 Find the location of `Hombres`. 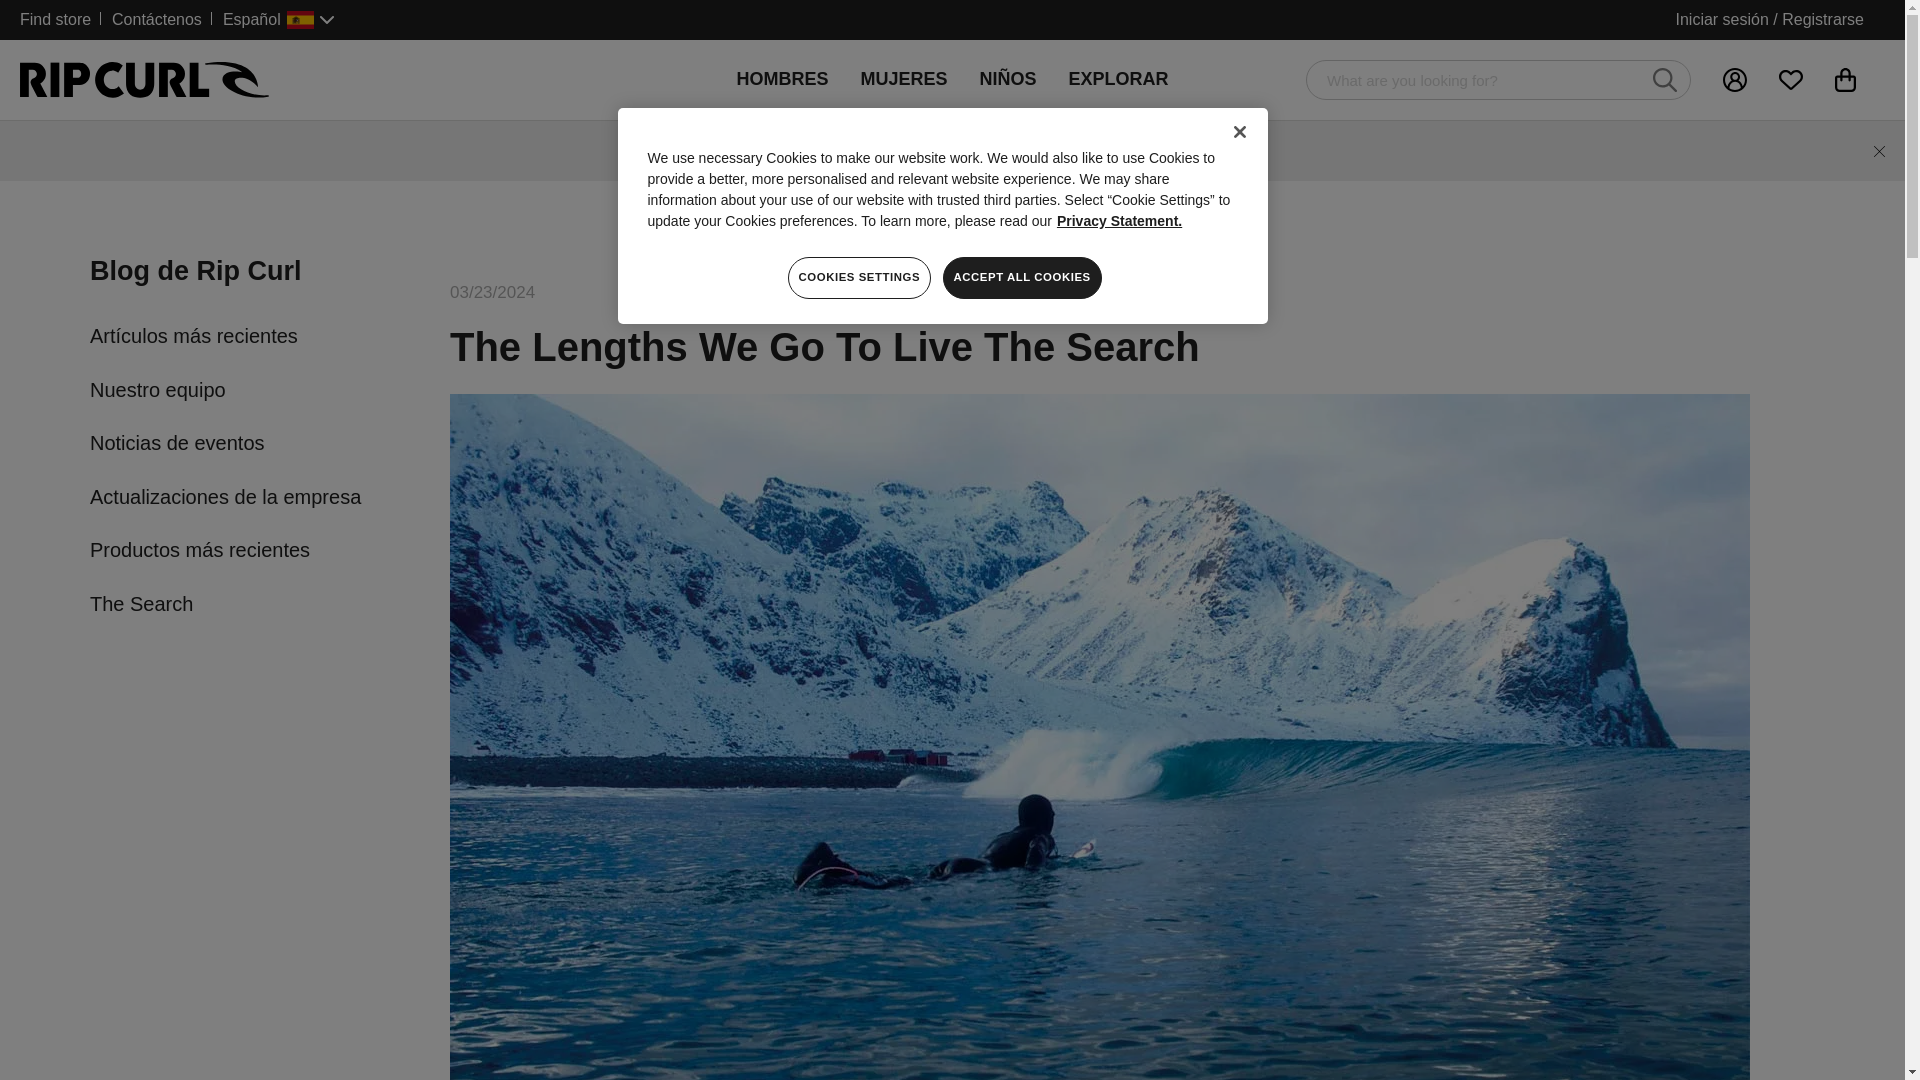

Hombres is located at coordinates (782, 79).